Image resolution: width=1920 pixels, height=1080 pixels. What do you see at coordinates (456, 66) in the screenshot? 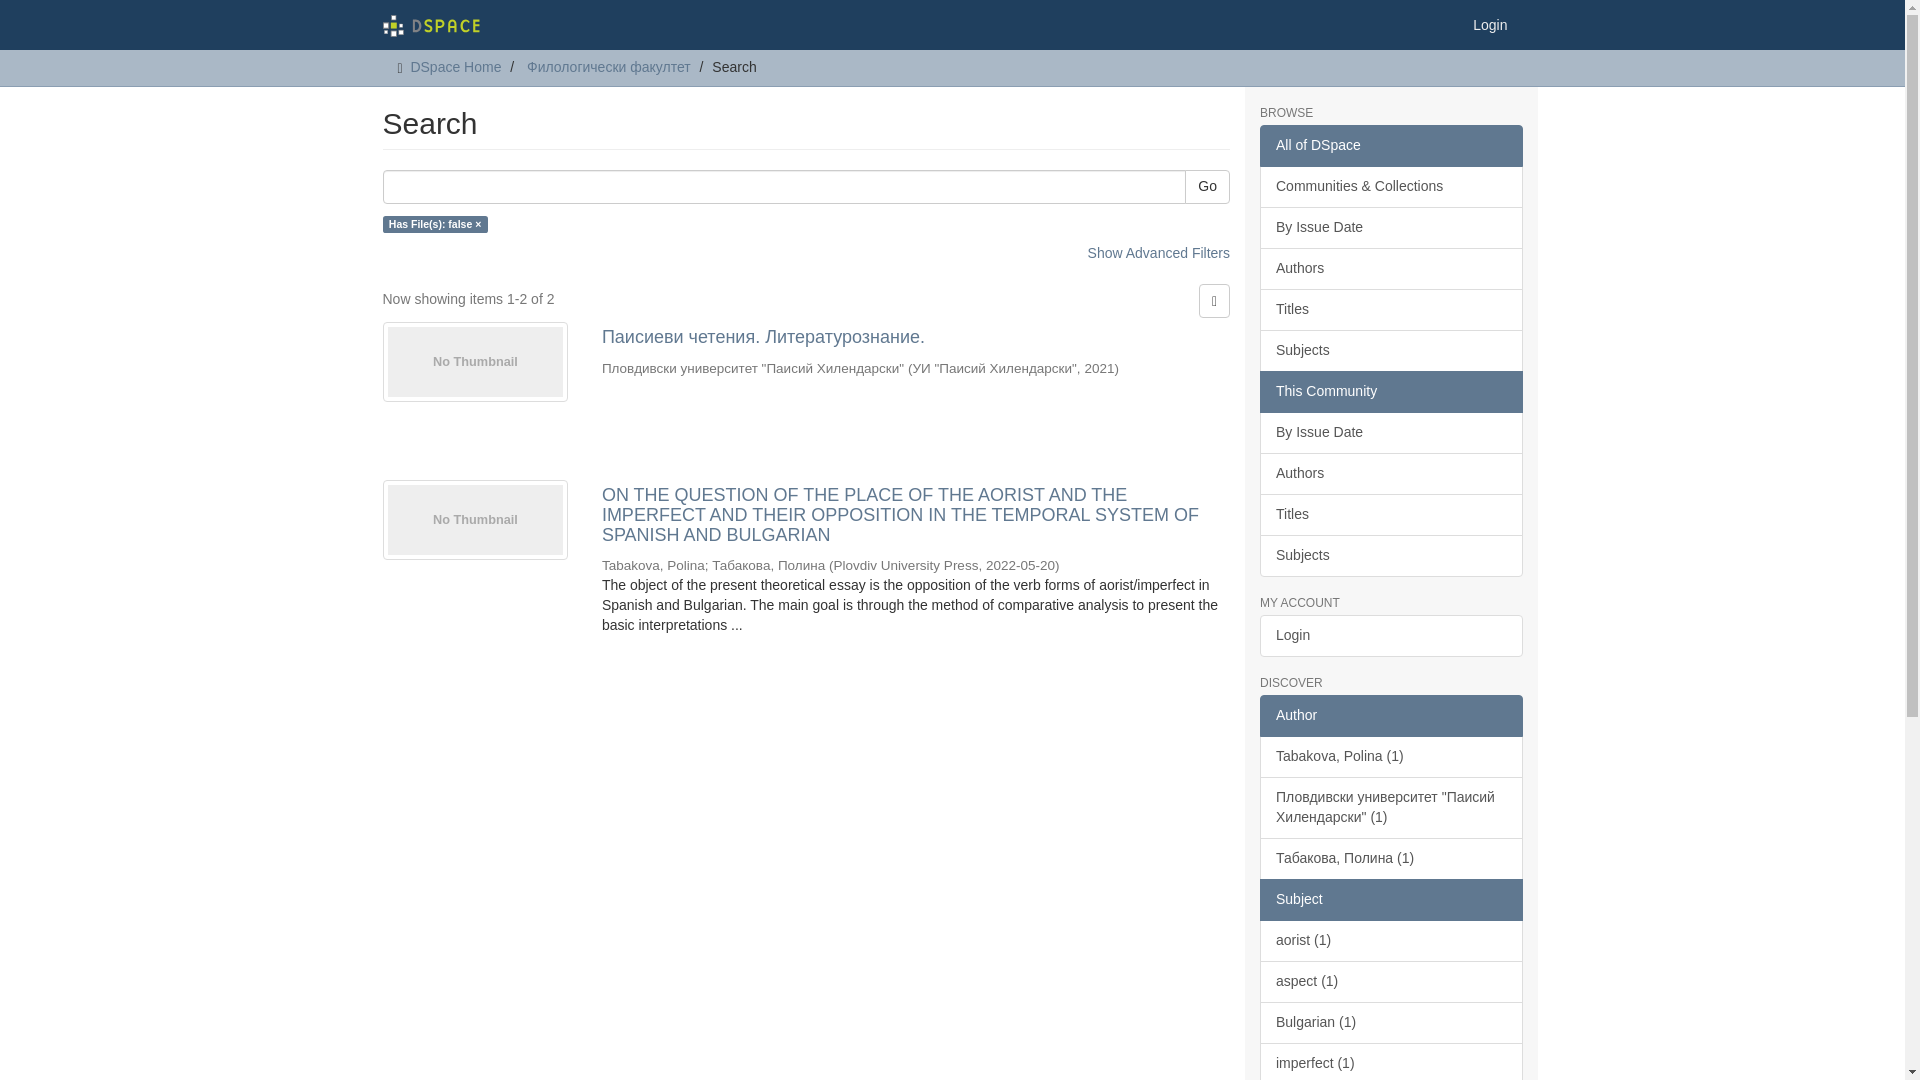
I see `DSpace Home` at bounding box center [456, 66].